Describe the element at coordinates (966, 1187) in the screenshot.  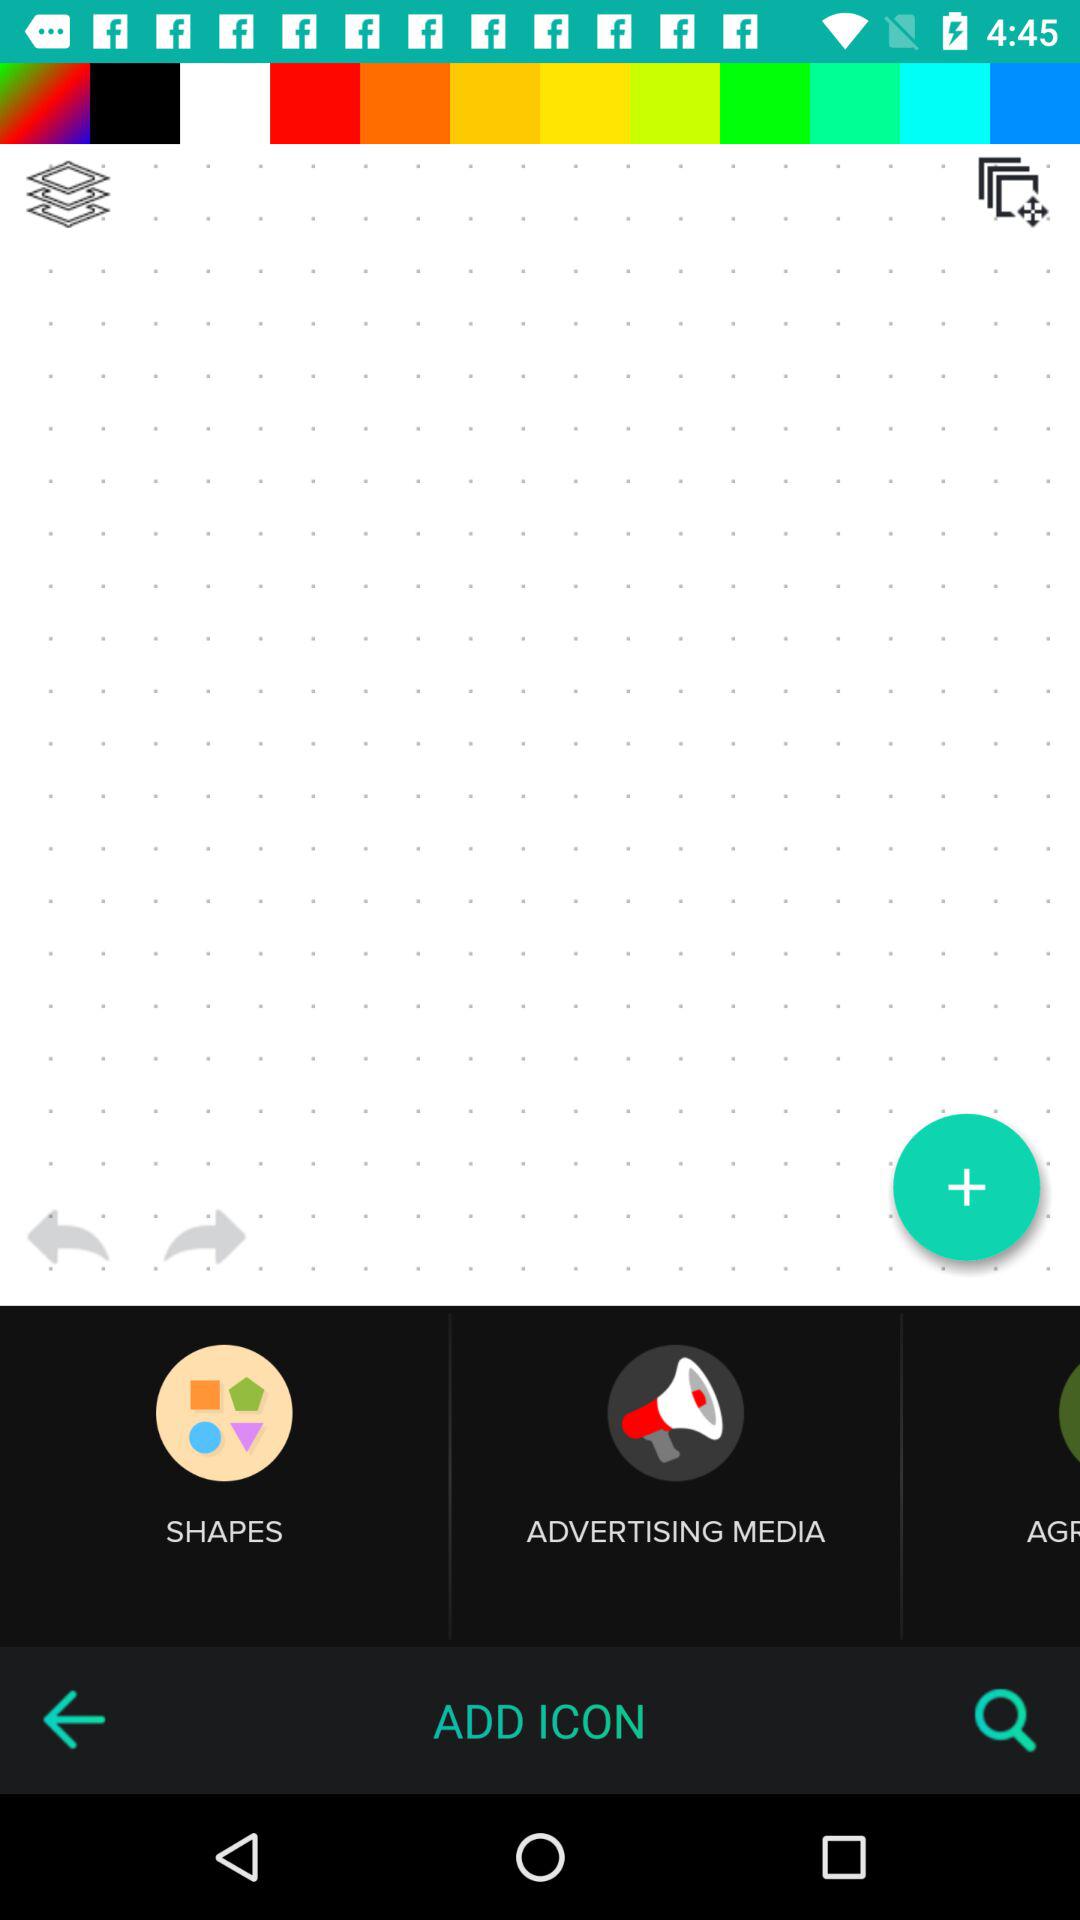
I see `add button` at that location.